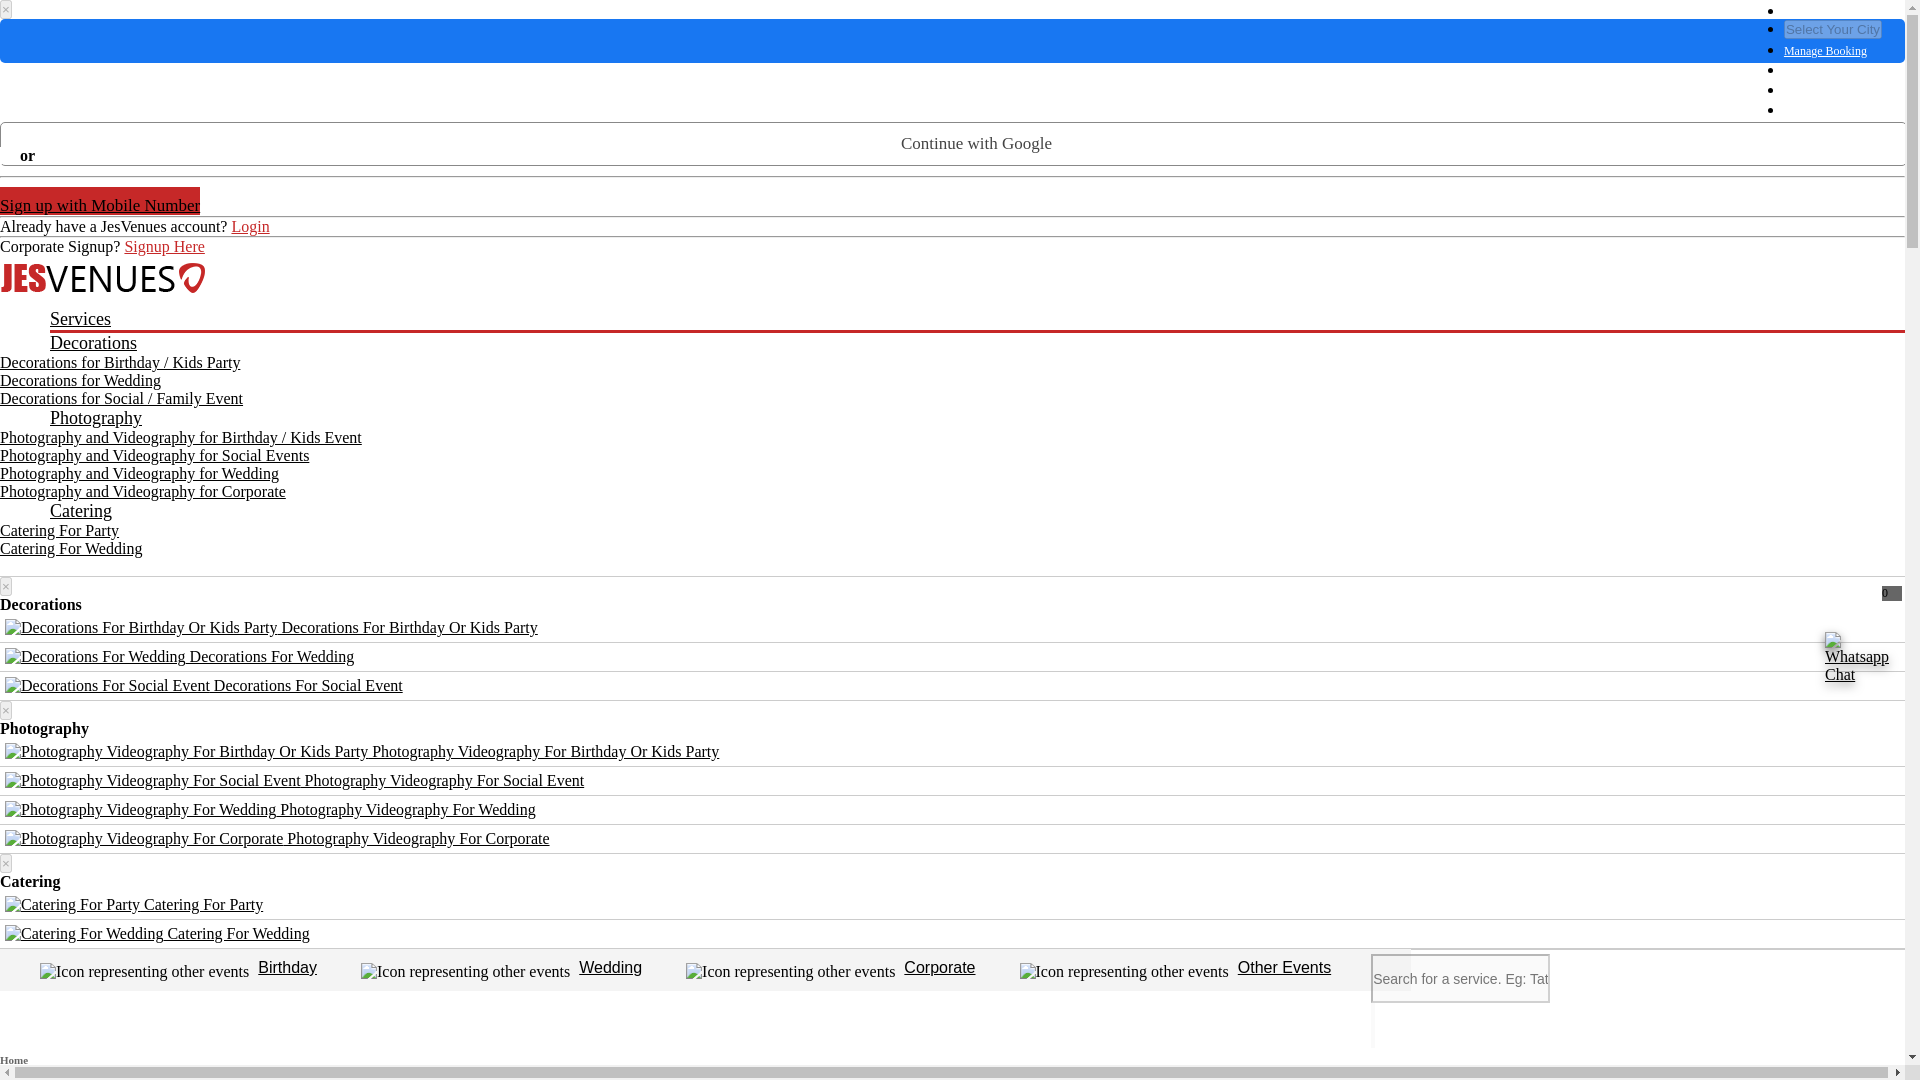  Describe the element at coordinates (100, 200) in the screenshot. I see `Sign up with Mobile Number` at that location.